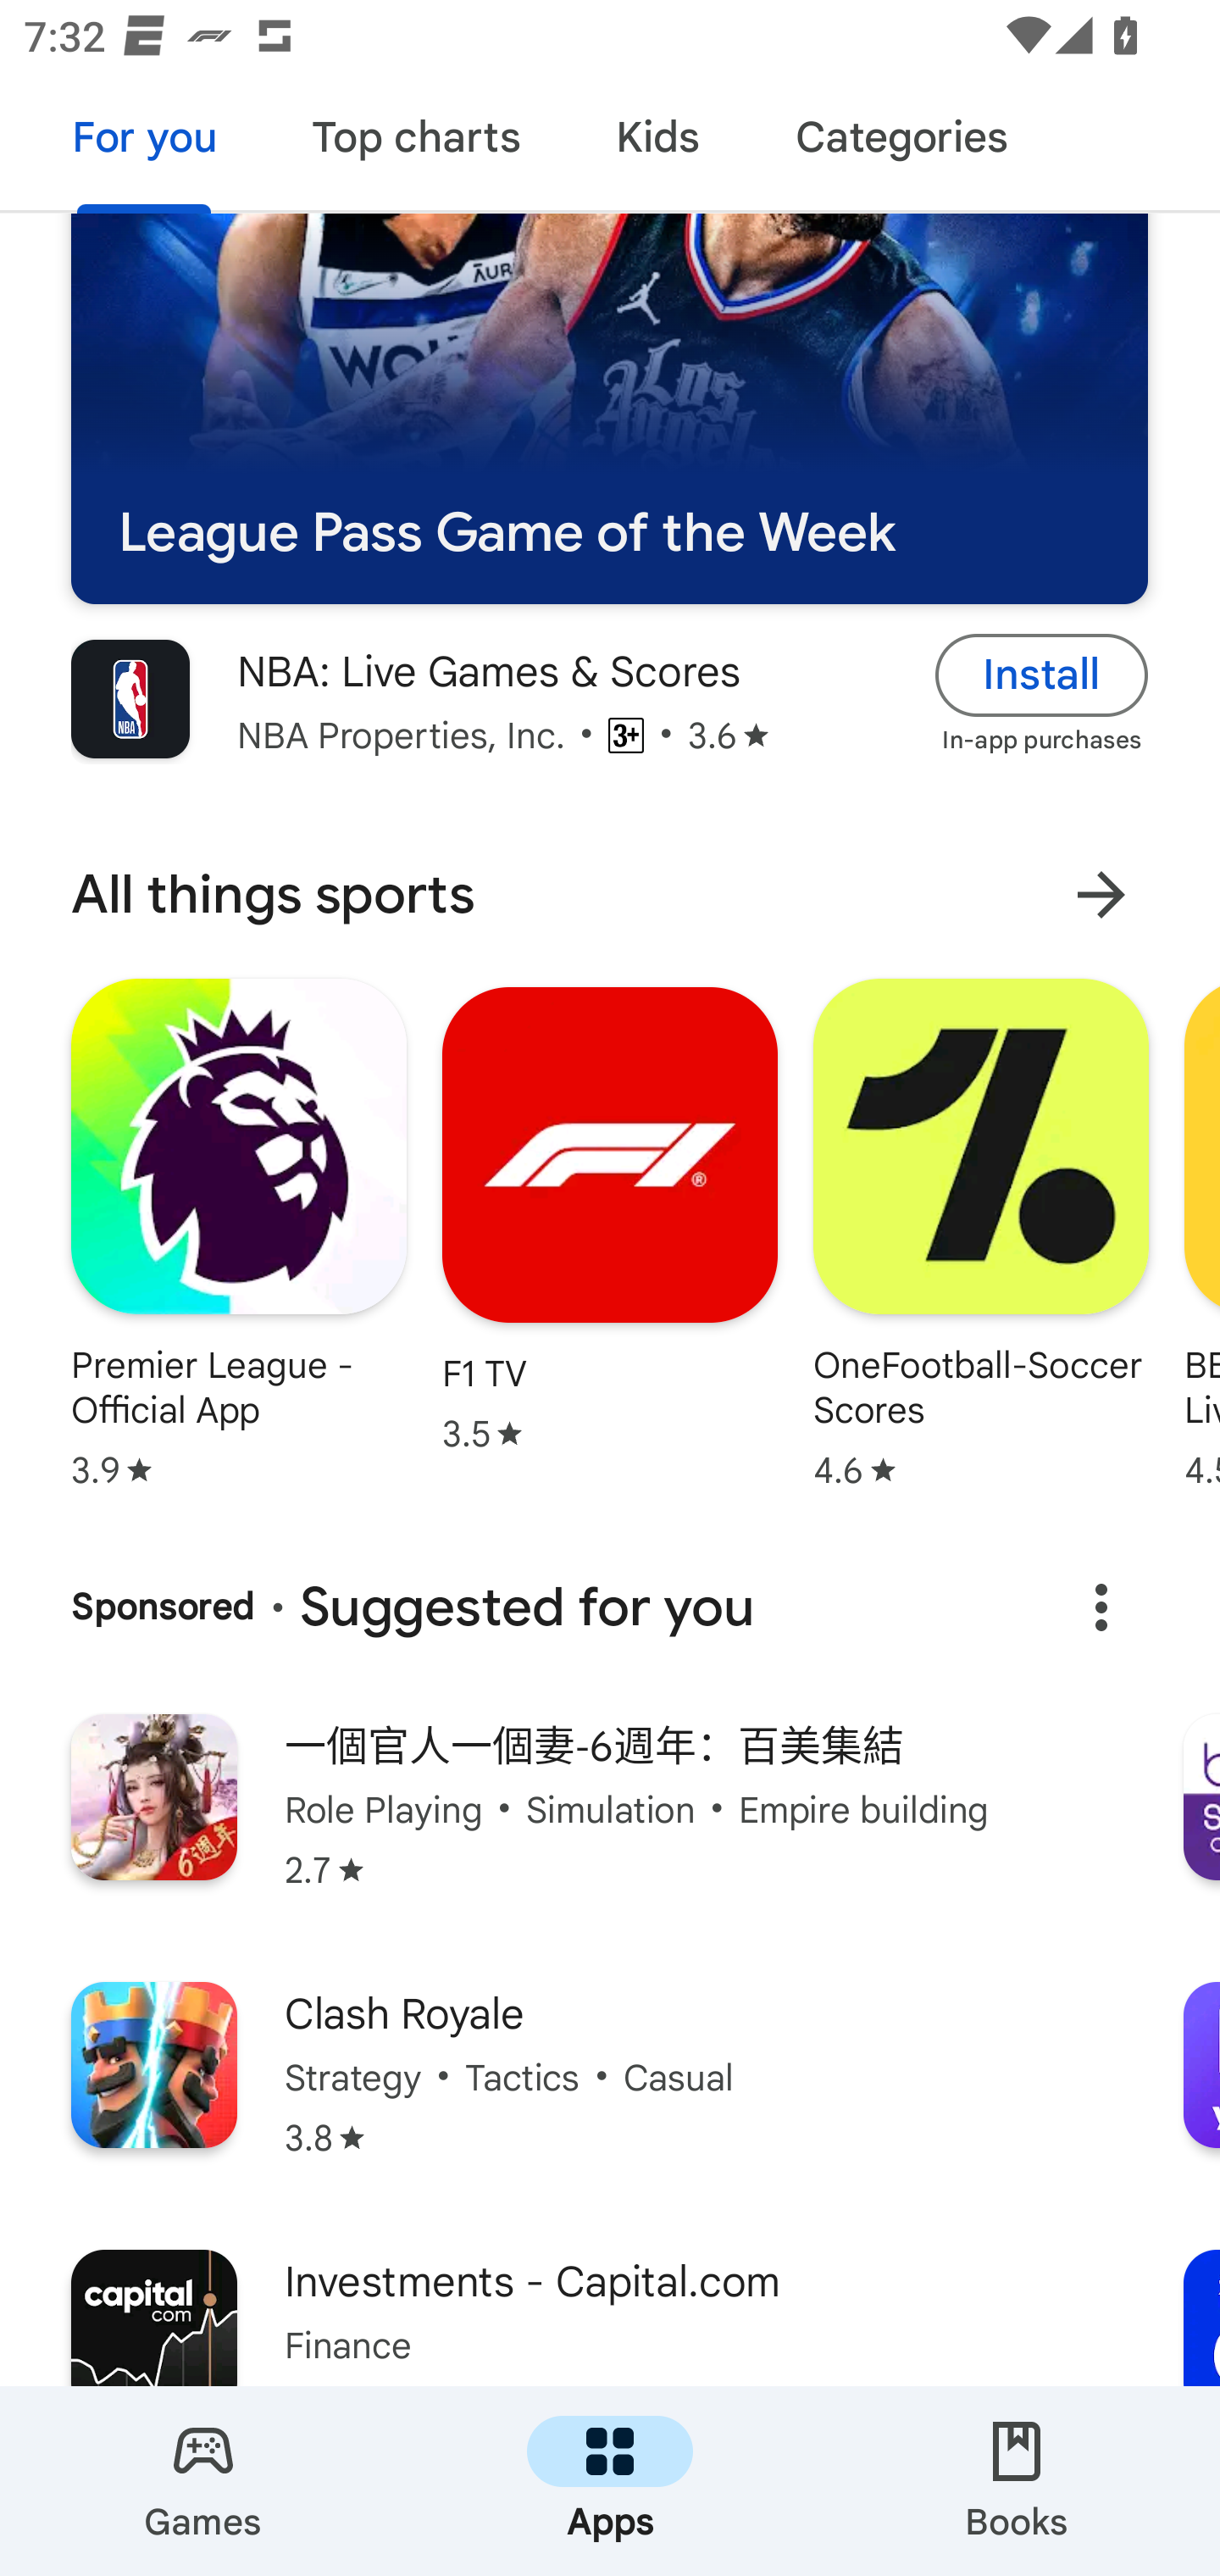 Image resolution: width=1220 pixels, height=2576 pixels. What do you see at coordinates (1101, 895) in the screenshot?
I see `More results for All things sports` at bounding box center [1101, 895].